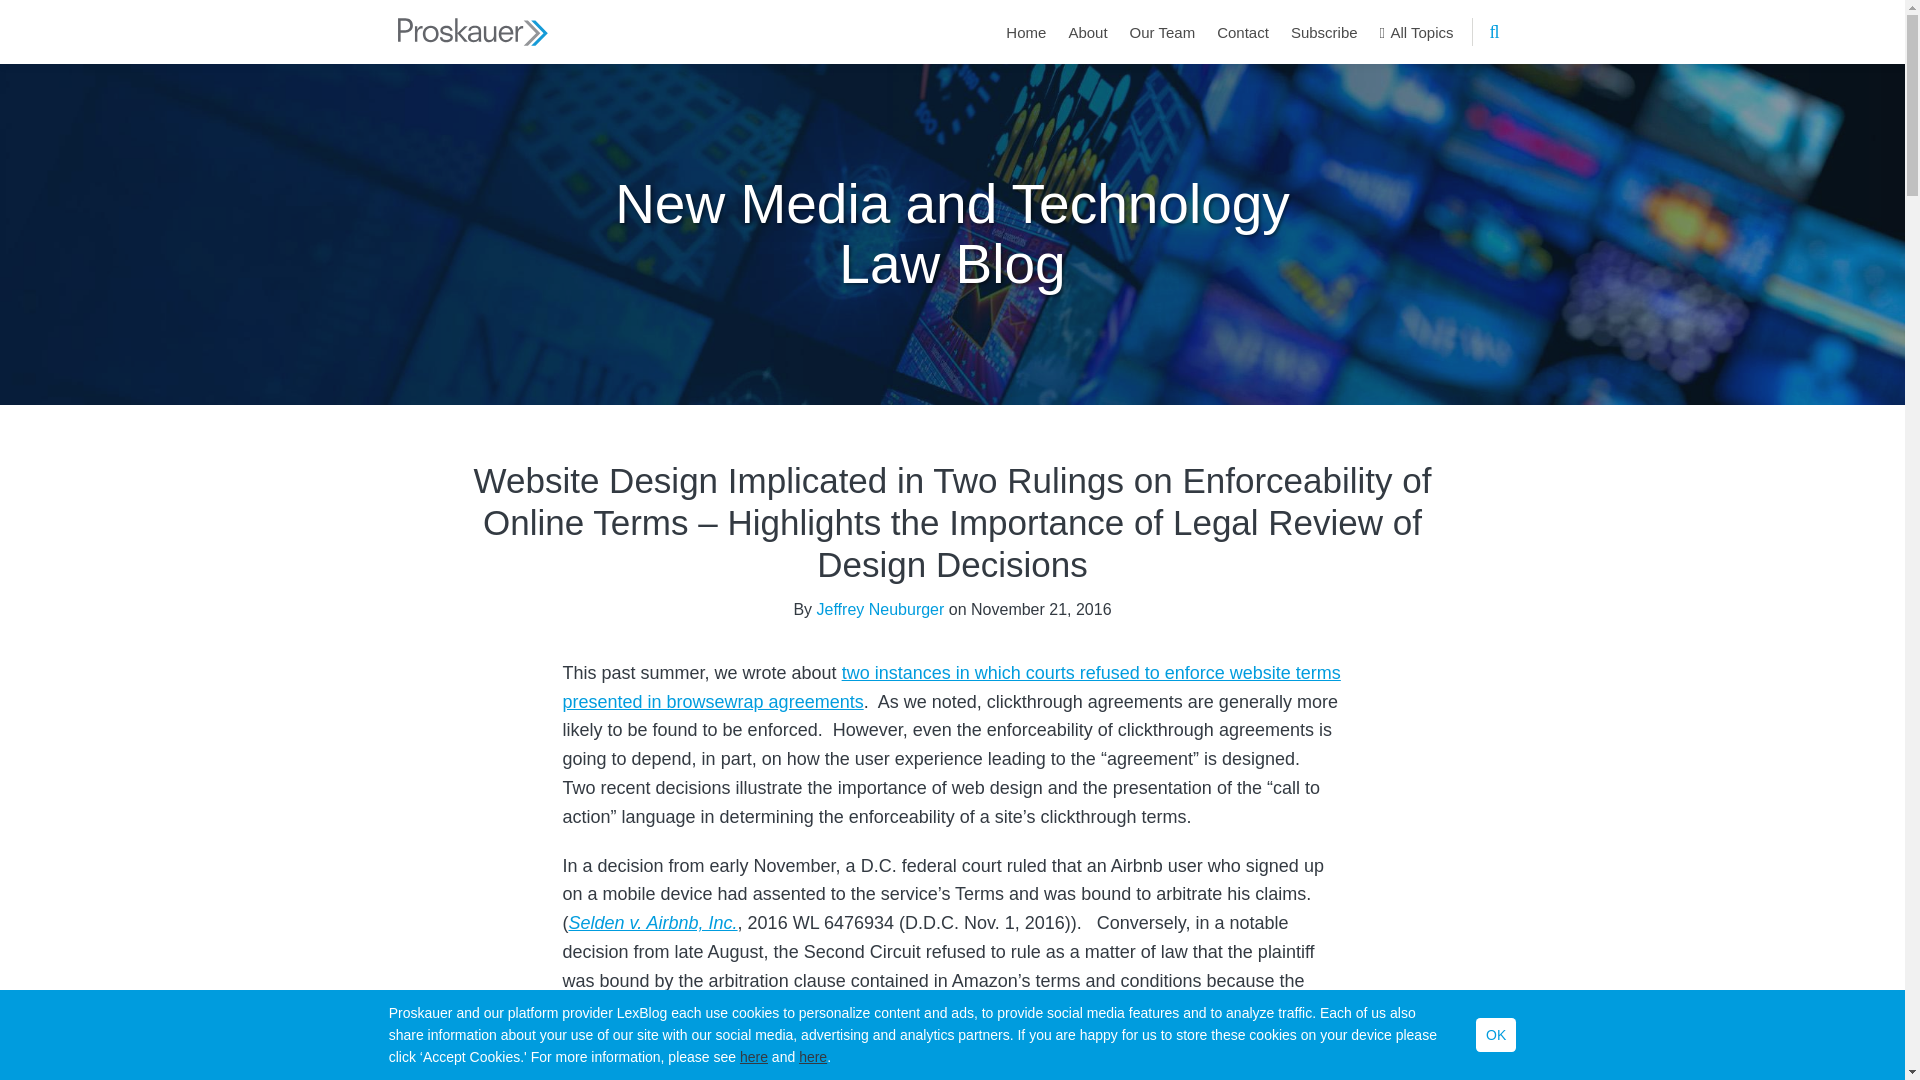  What do you see at coordinates (1496, 1034) in the screenshot?
I see `OK` at bounding box center [1496, 1034].